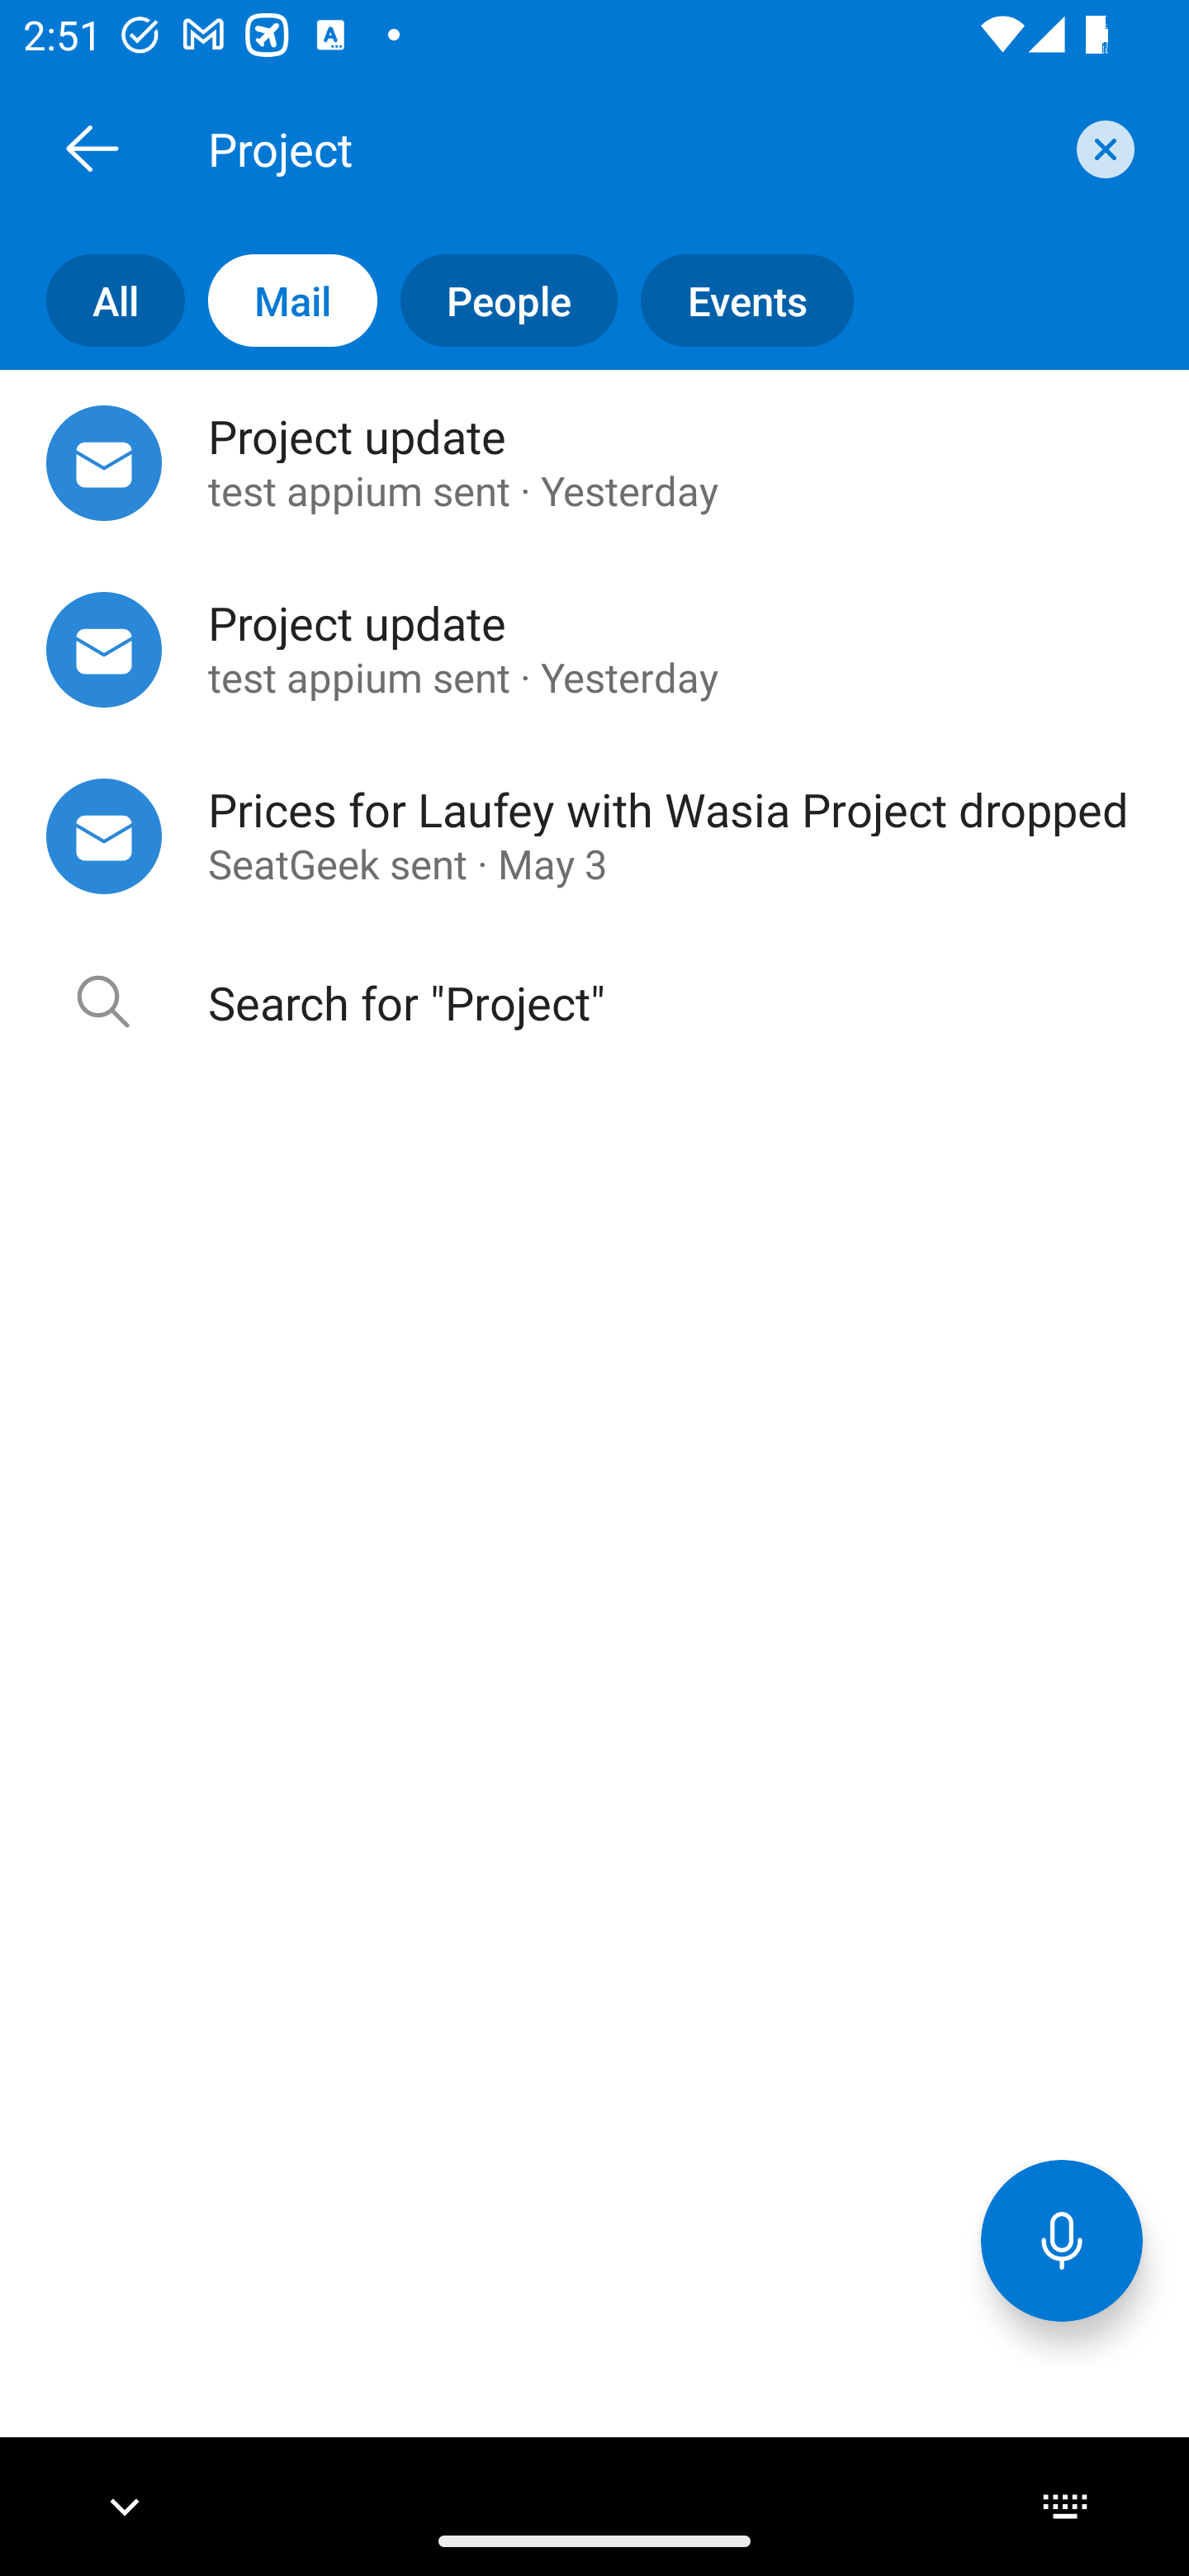  Describe the element at coordinates (92, 301) in the screenshot. I see `All` at that location.